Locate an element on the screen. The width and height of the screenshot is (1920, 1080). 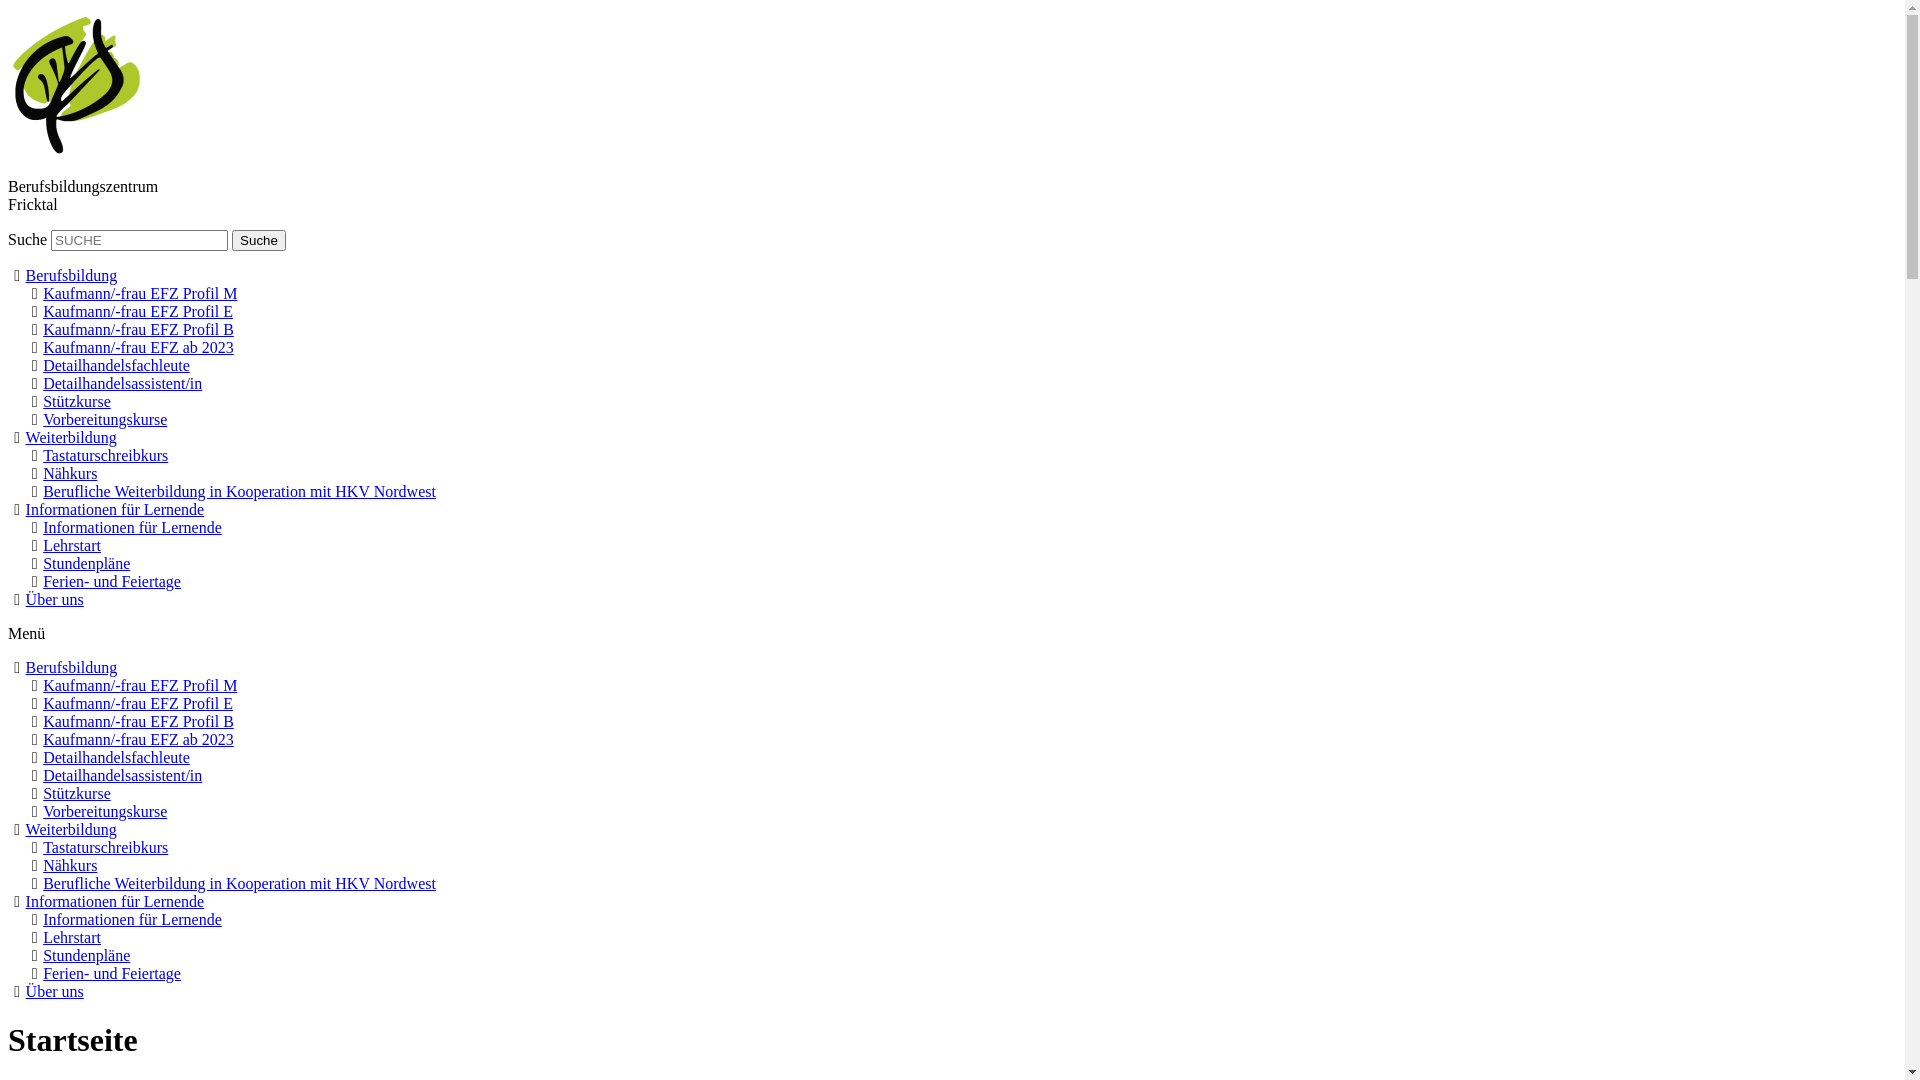
Detailhandelsassistent/in is located at coordinates (122, 776).